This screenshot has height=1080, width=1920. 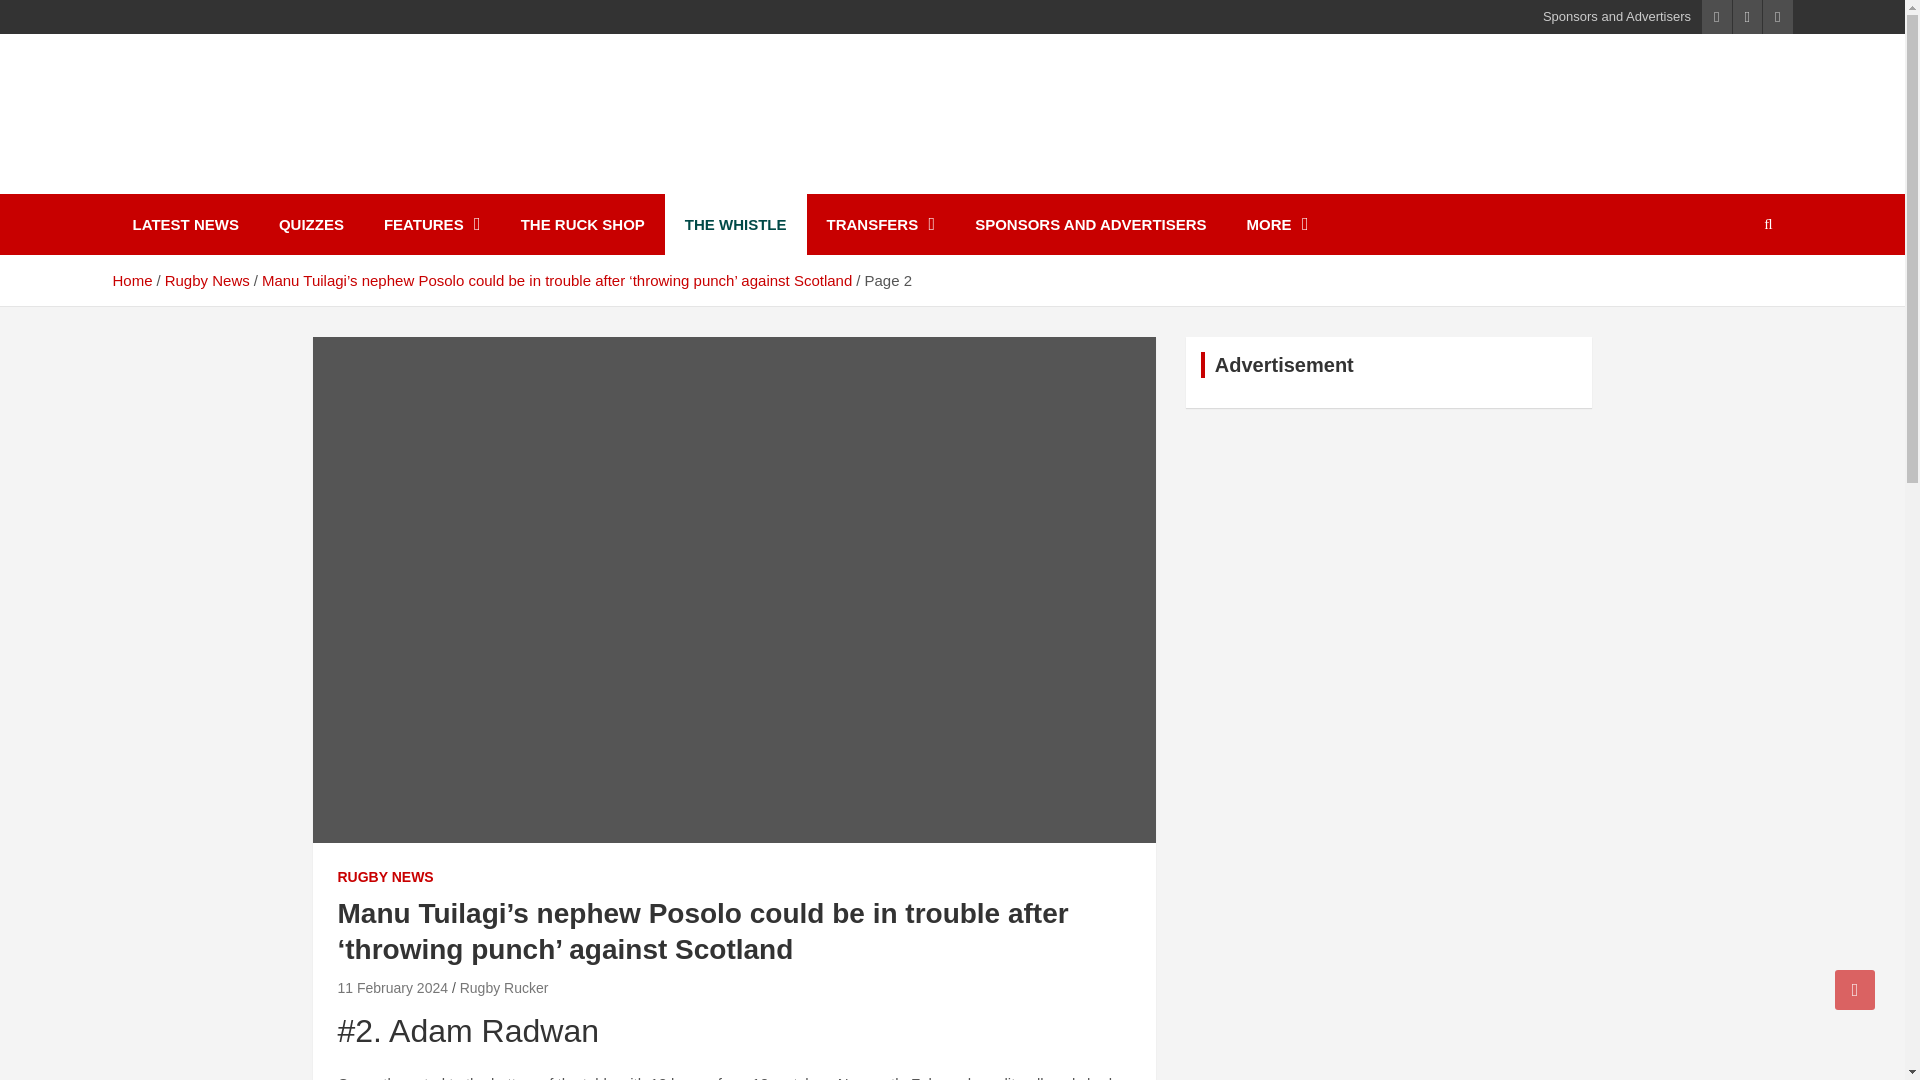 I want to click on MORE, so click(x=1277, y=224).